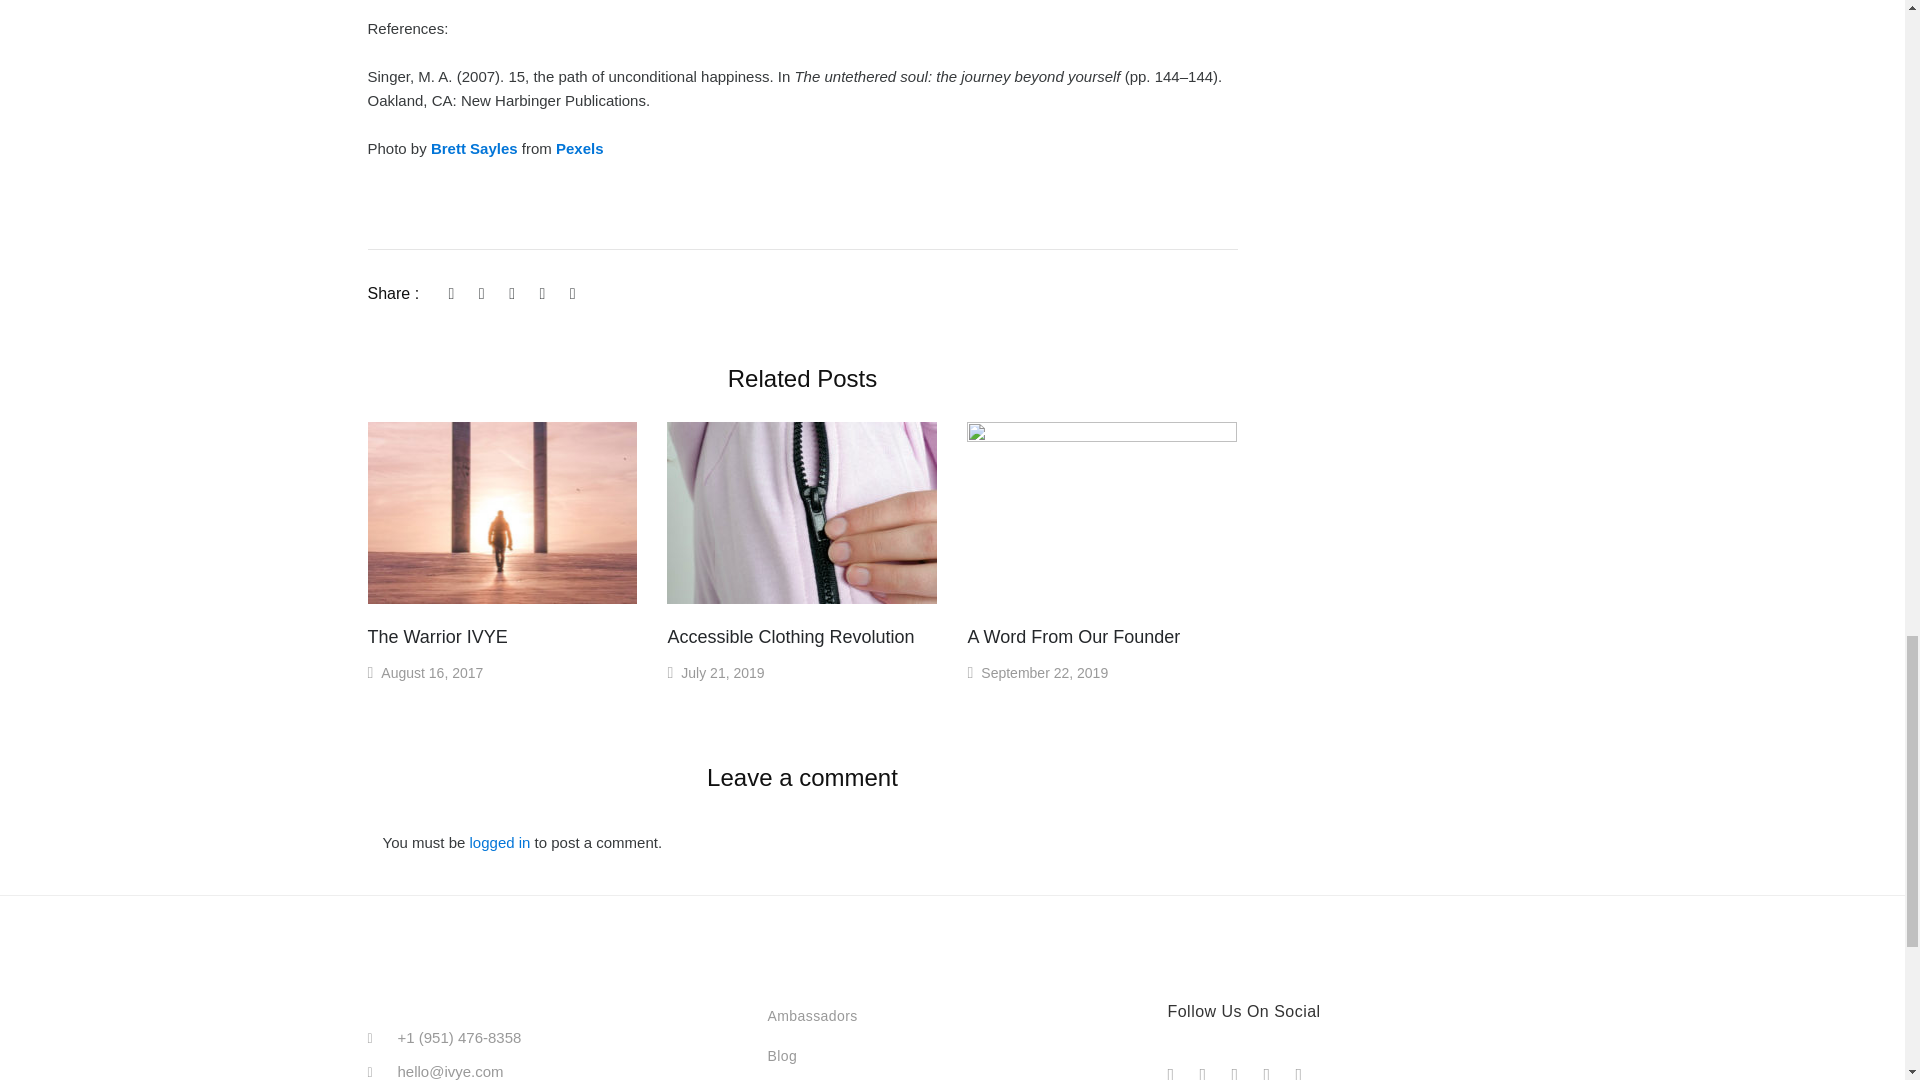 Image resolution: width=1920 pixels, height=1080 pixels. I want to click on Pexels, so click(580, 148).